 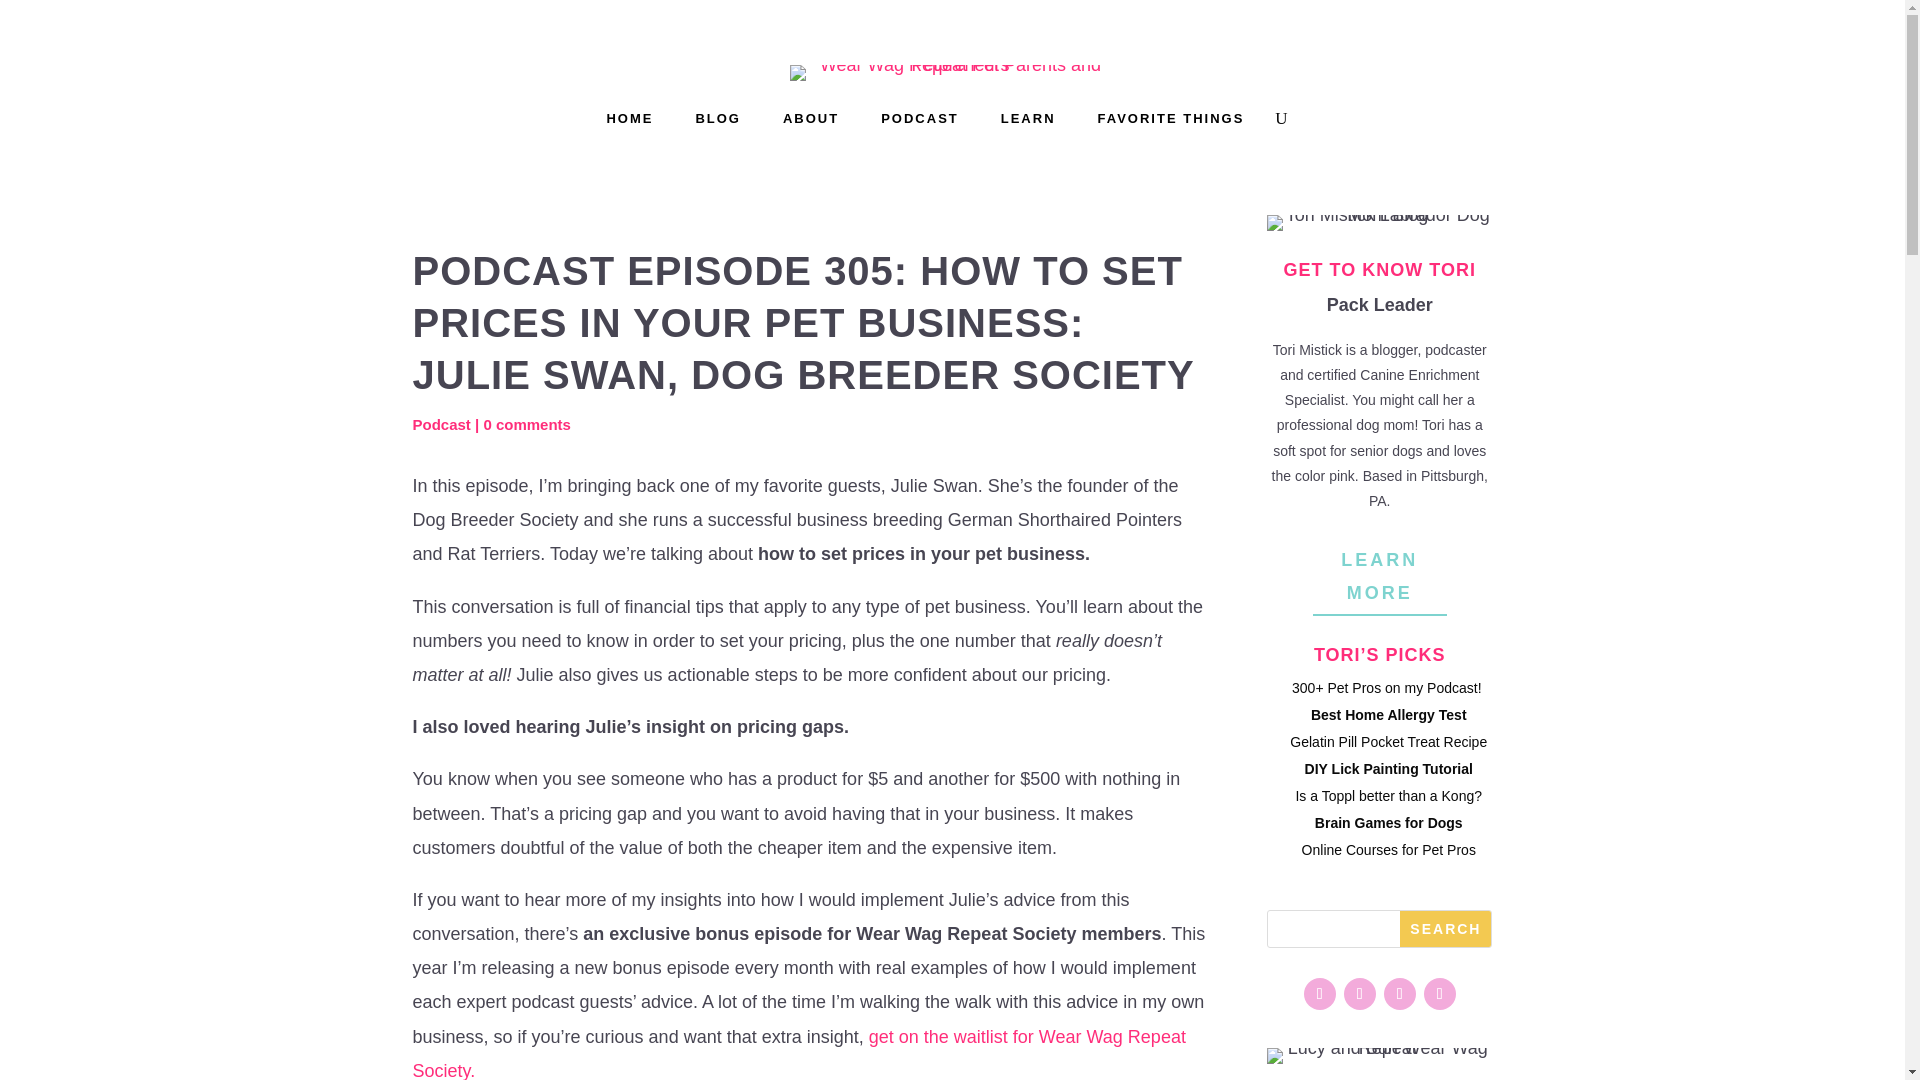 I want to click on Tori Mistick Labrador Dog Mom Blog, so click(x=1379, y=222).